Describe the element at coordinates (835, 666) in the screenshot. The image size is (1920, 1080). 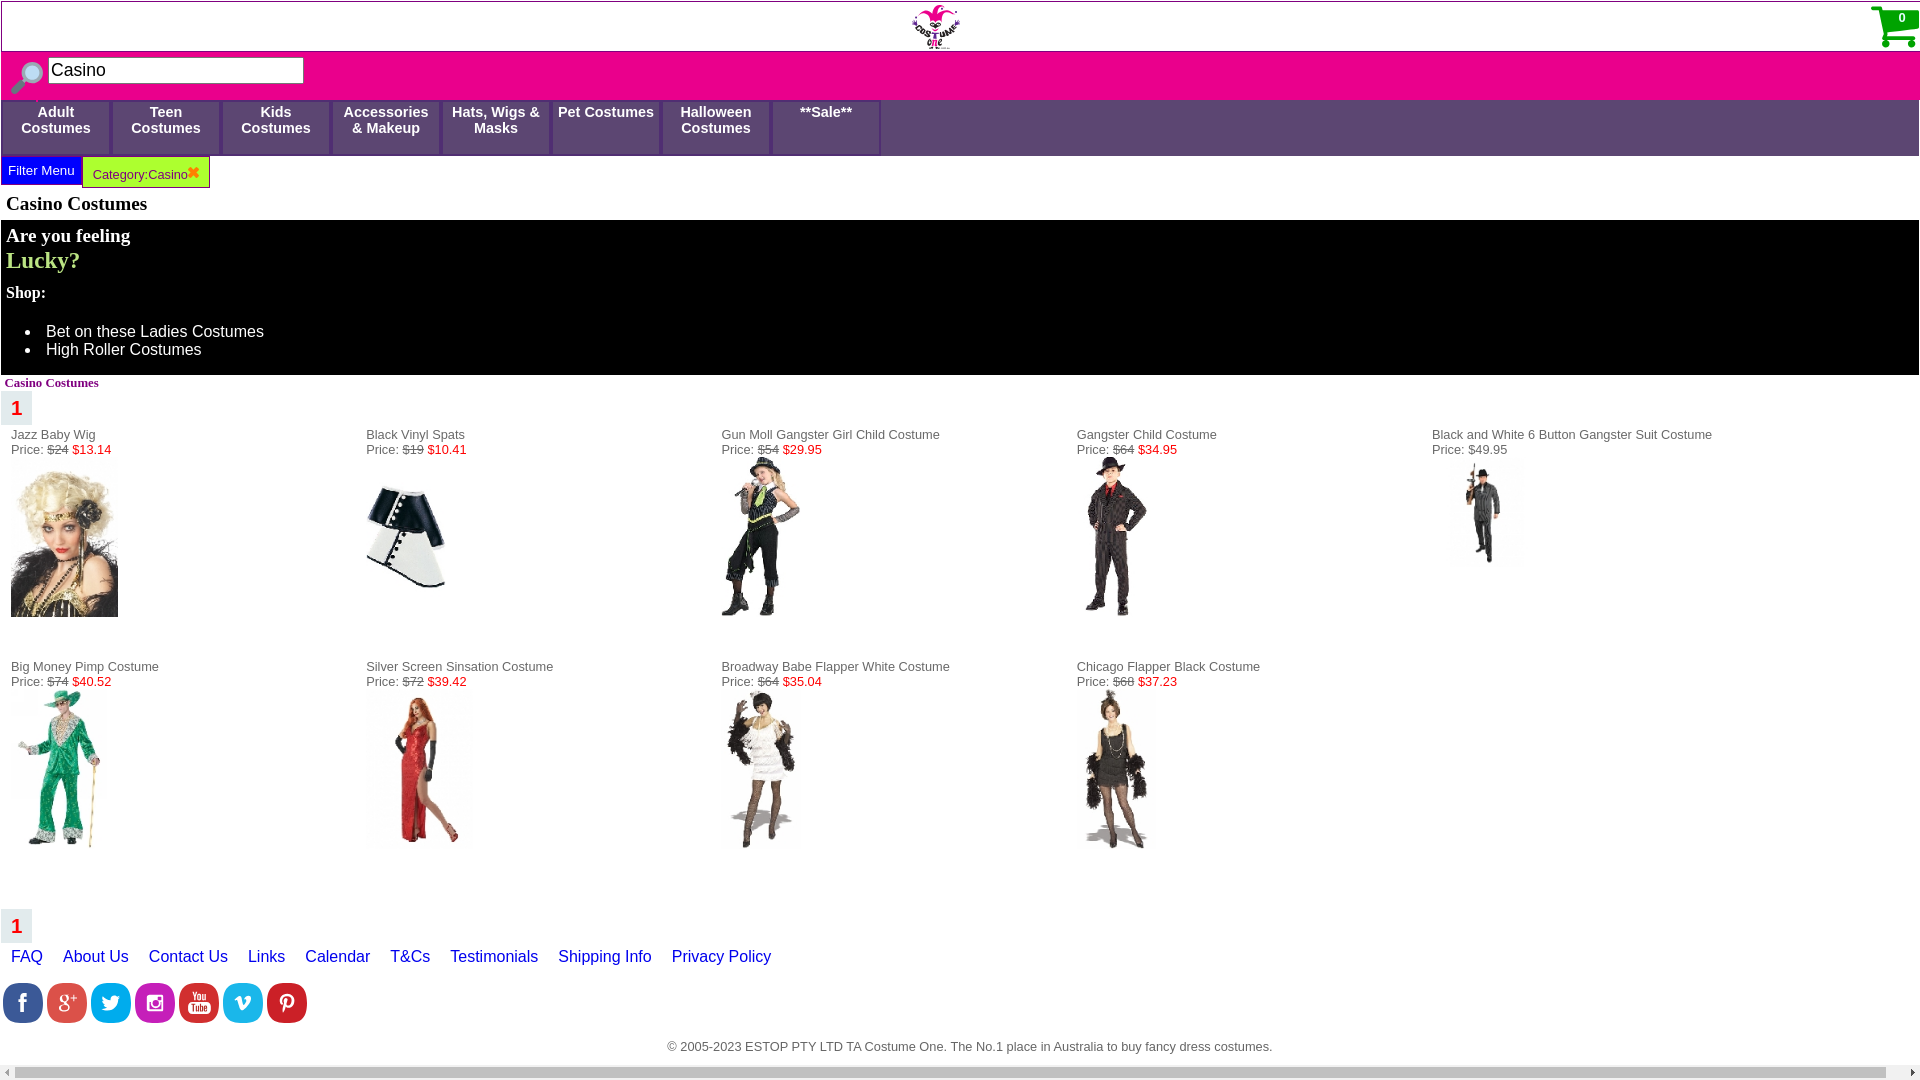
I see `Broadway Babe Flapper White Costume` at that location.